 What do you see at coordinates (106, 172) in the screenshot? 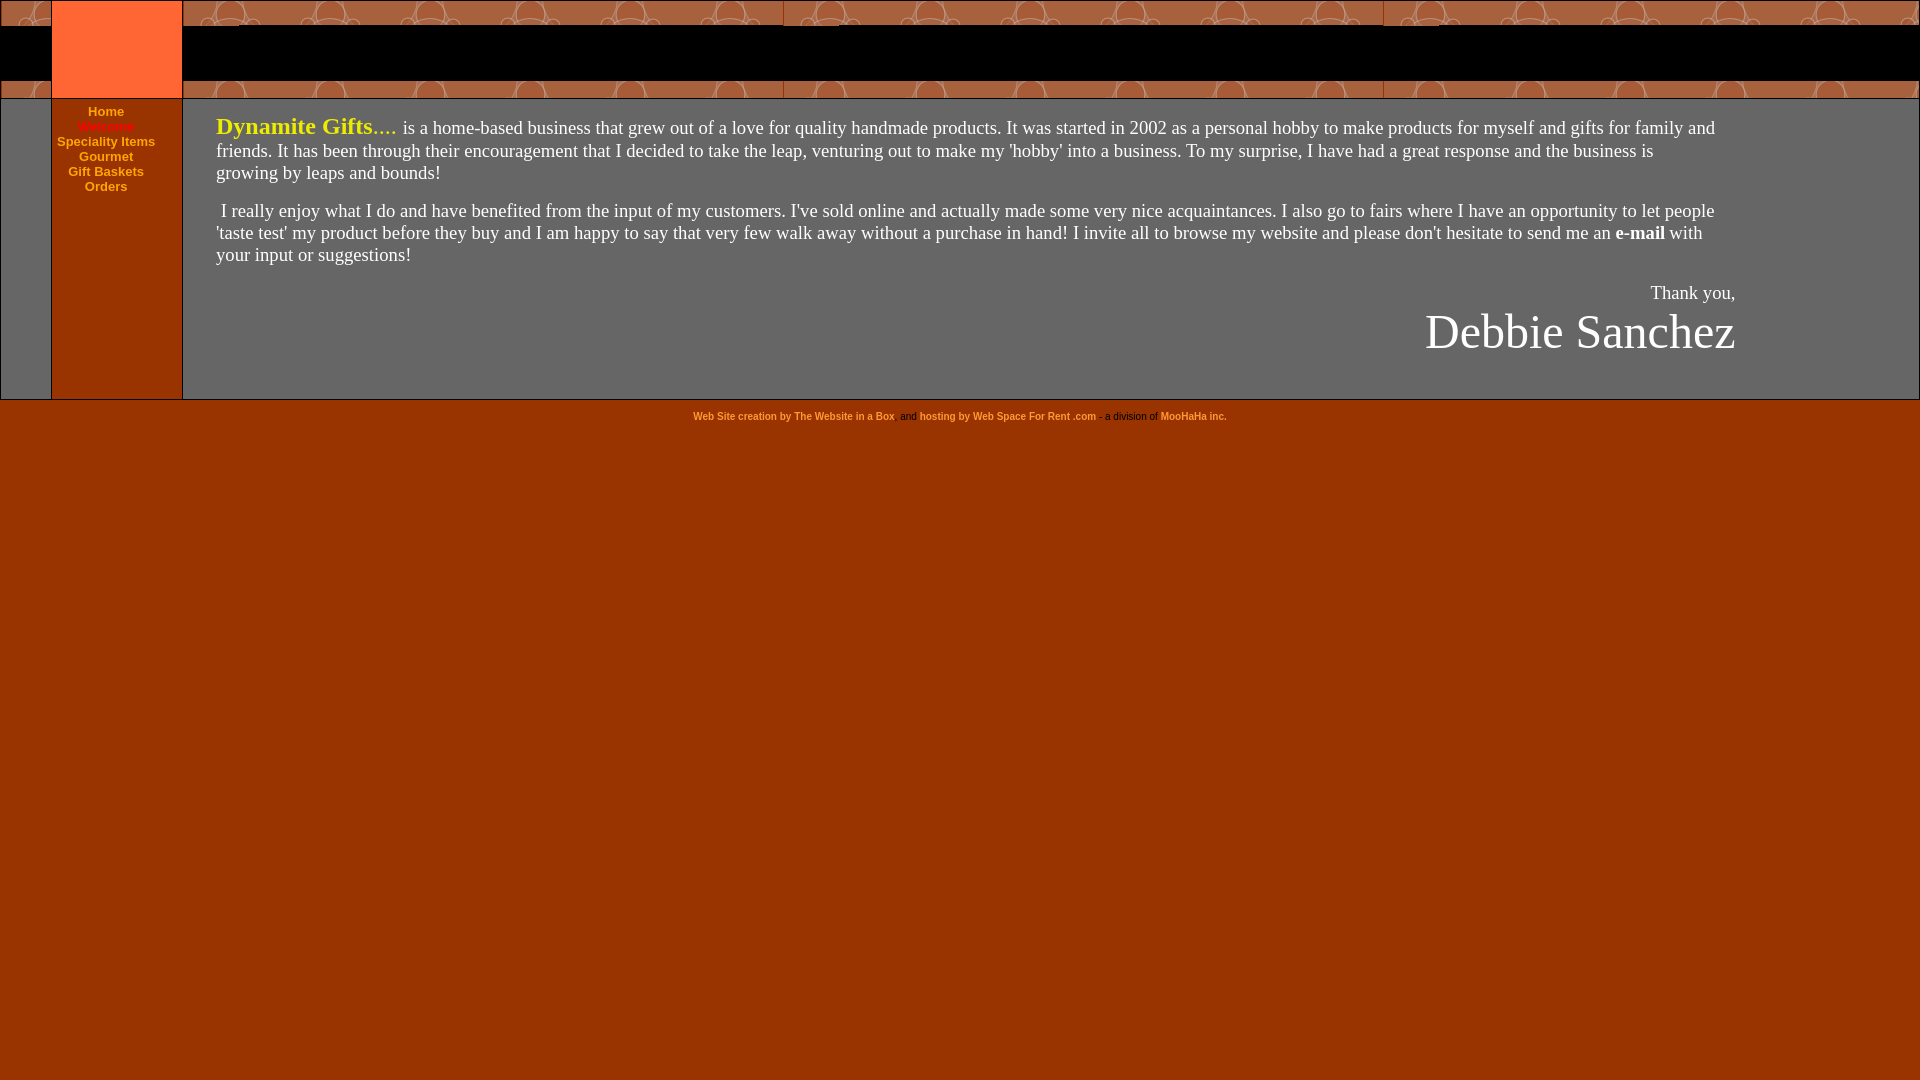
I see `Gift Baskets` at bounding box center [106, 172].